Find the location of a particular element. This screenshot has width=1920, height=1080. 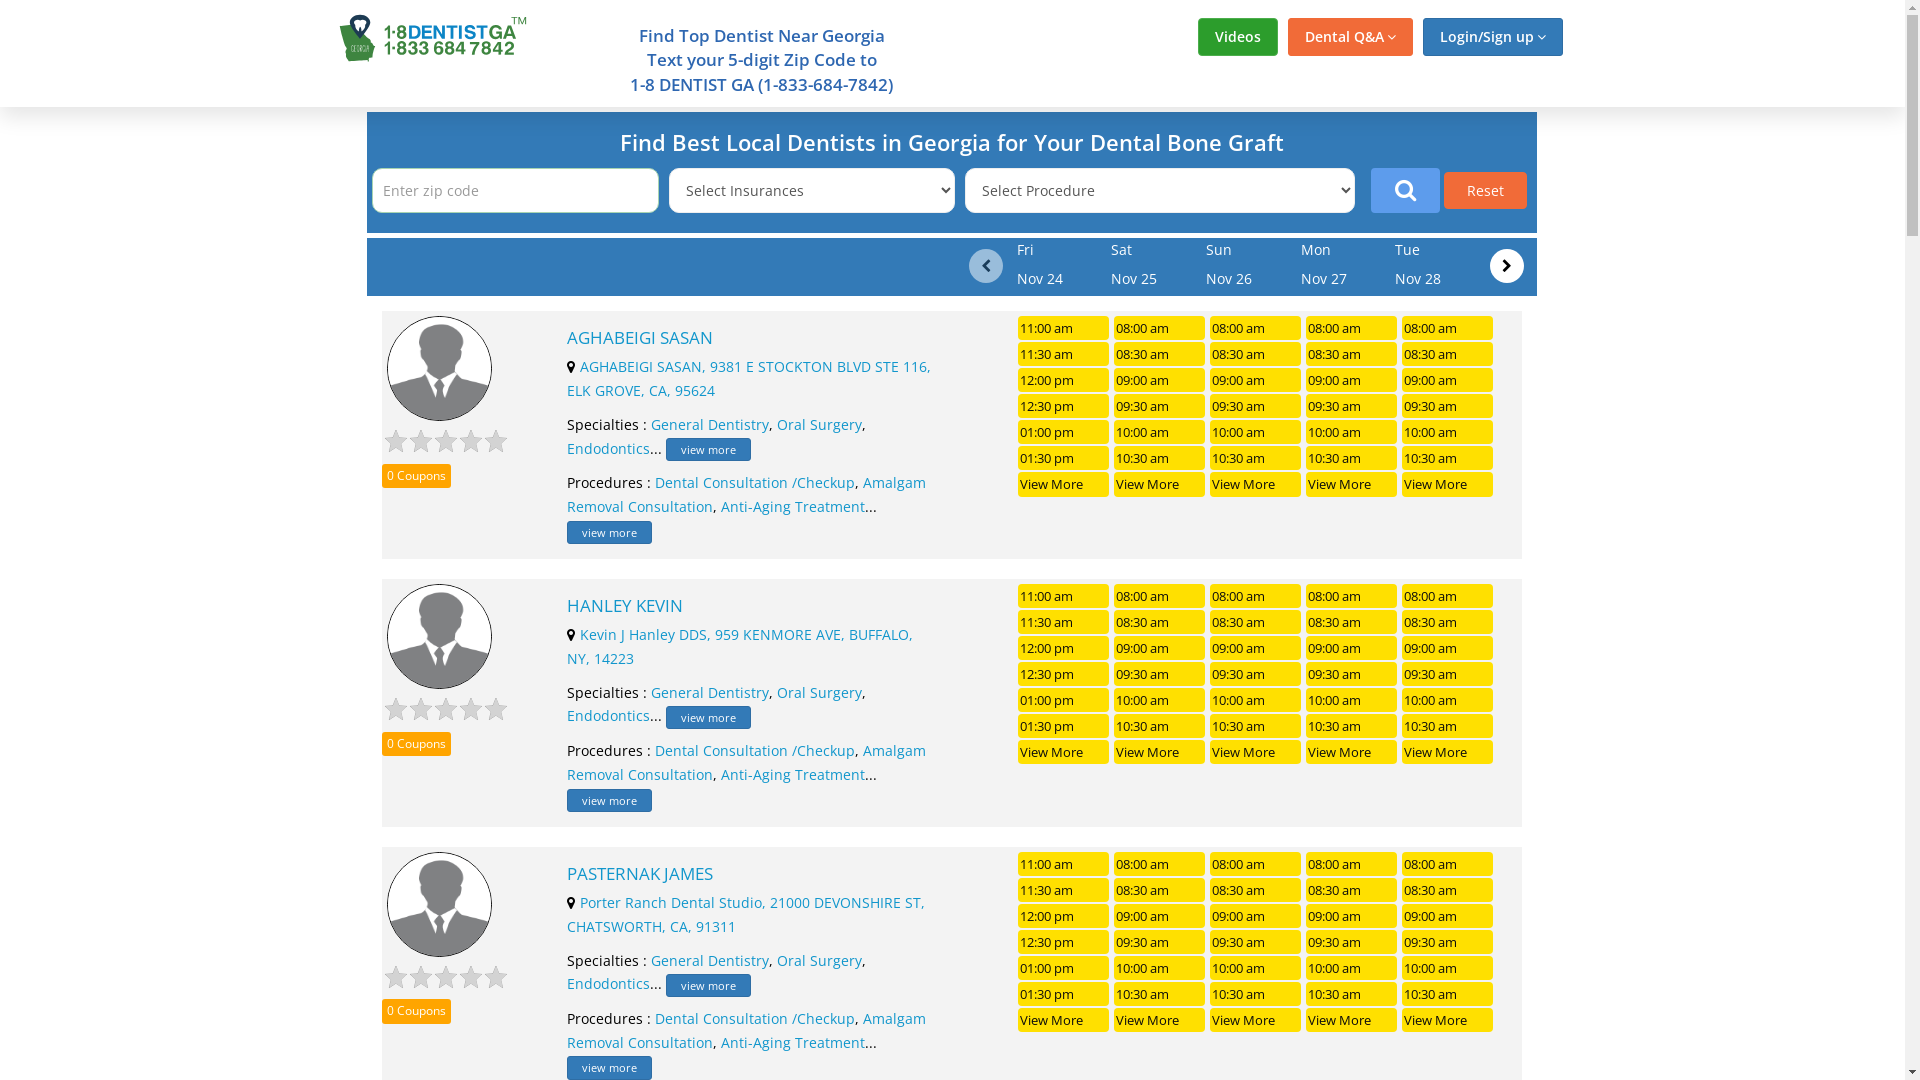

08:30 am is located at coordinates (1352, 622).